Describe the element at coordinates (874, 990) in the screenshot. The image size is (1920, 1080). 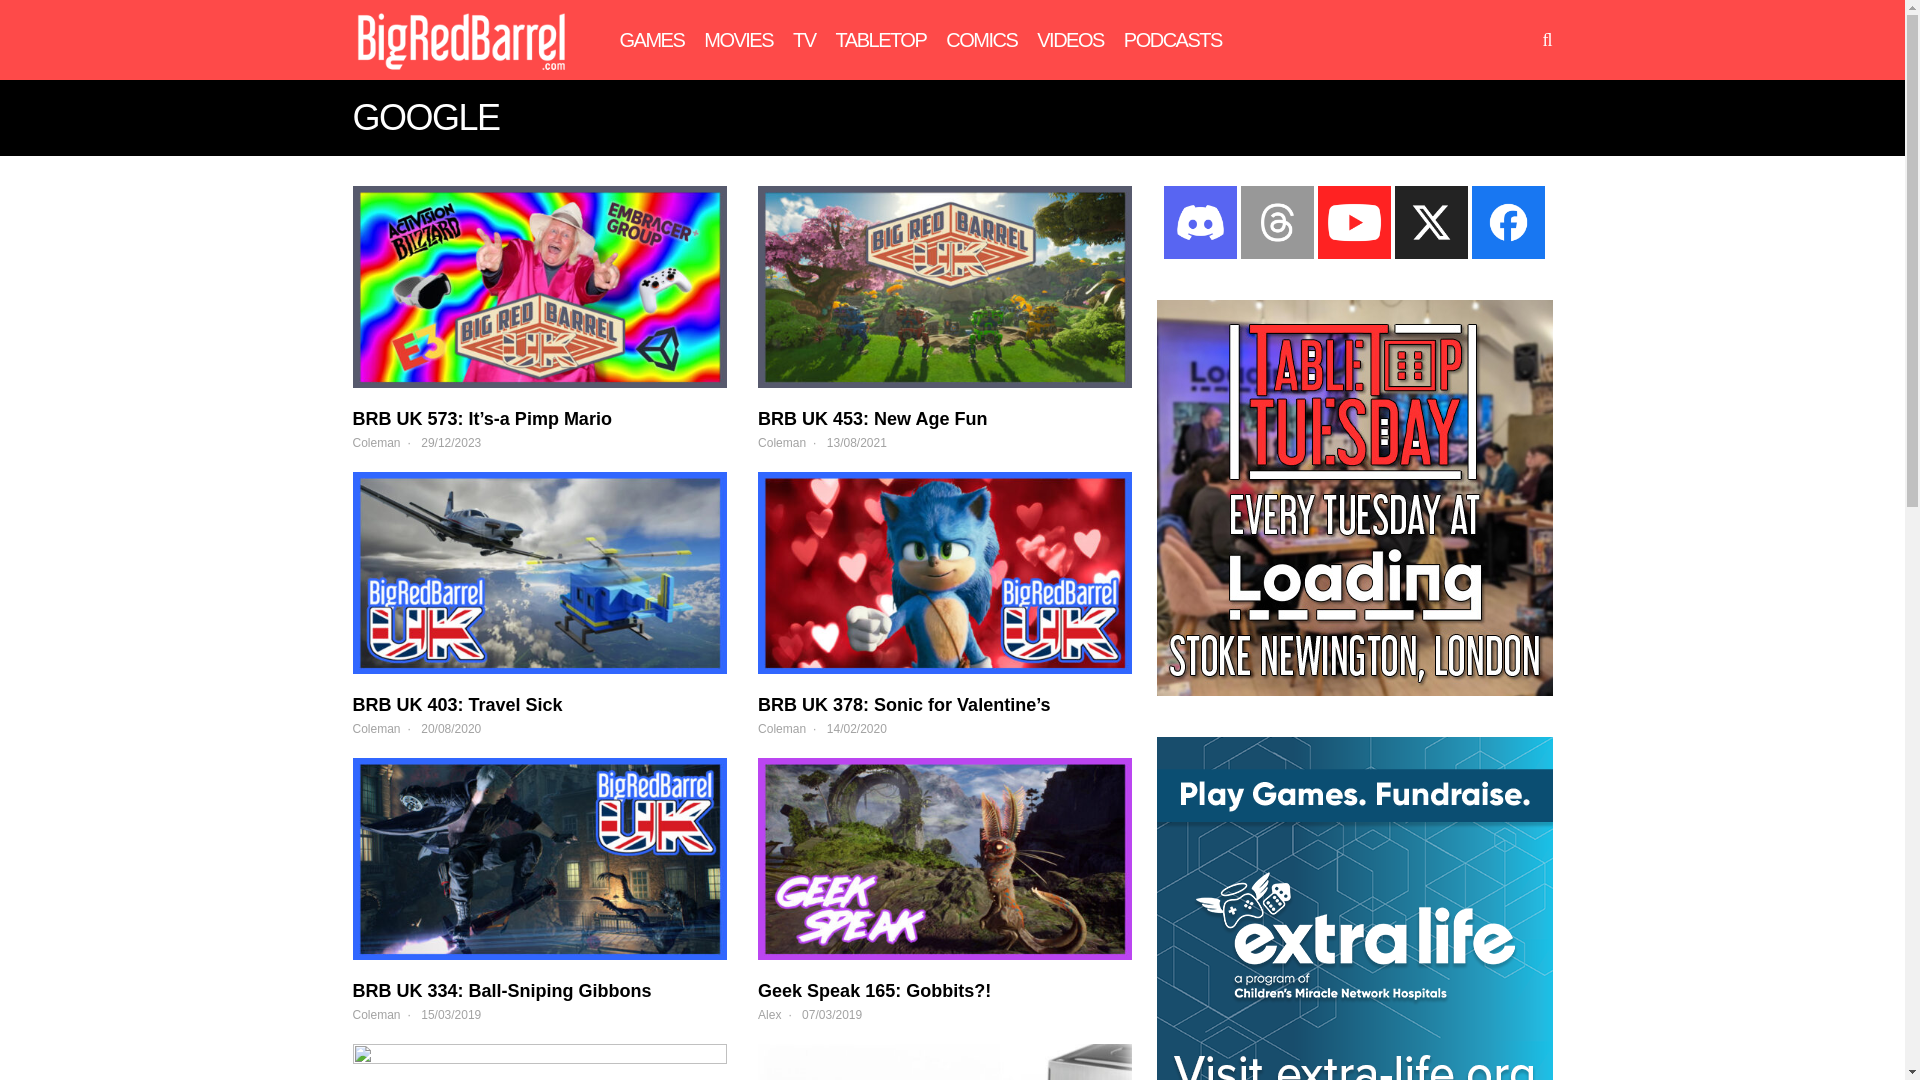
I see `Geek Speak 165: Gobbits?!` at that location.